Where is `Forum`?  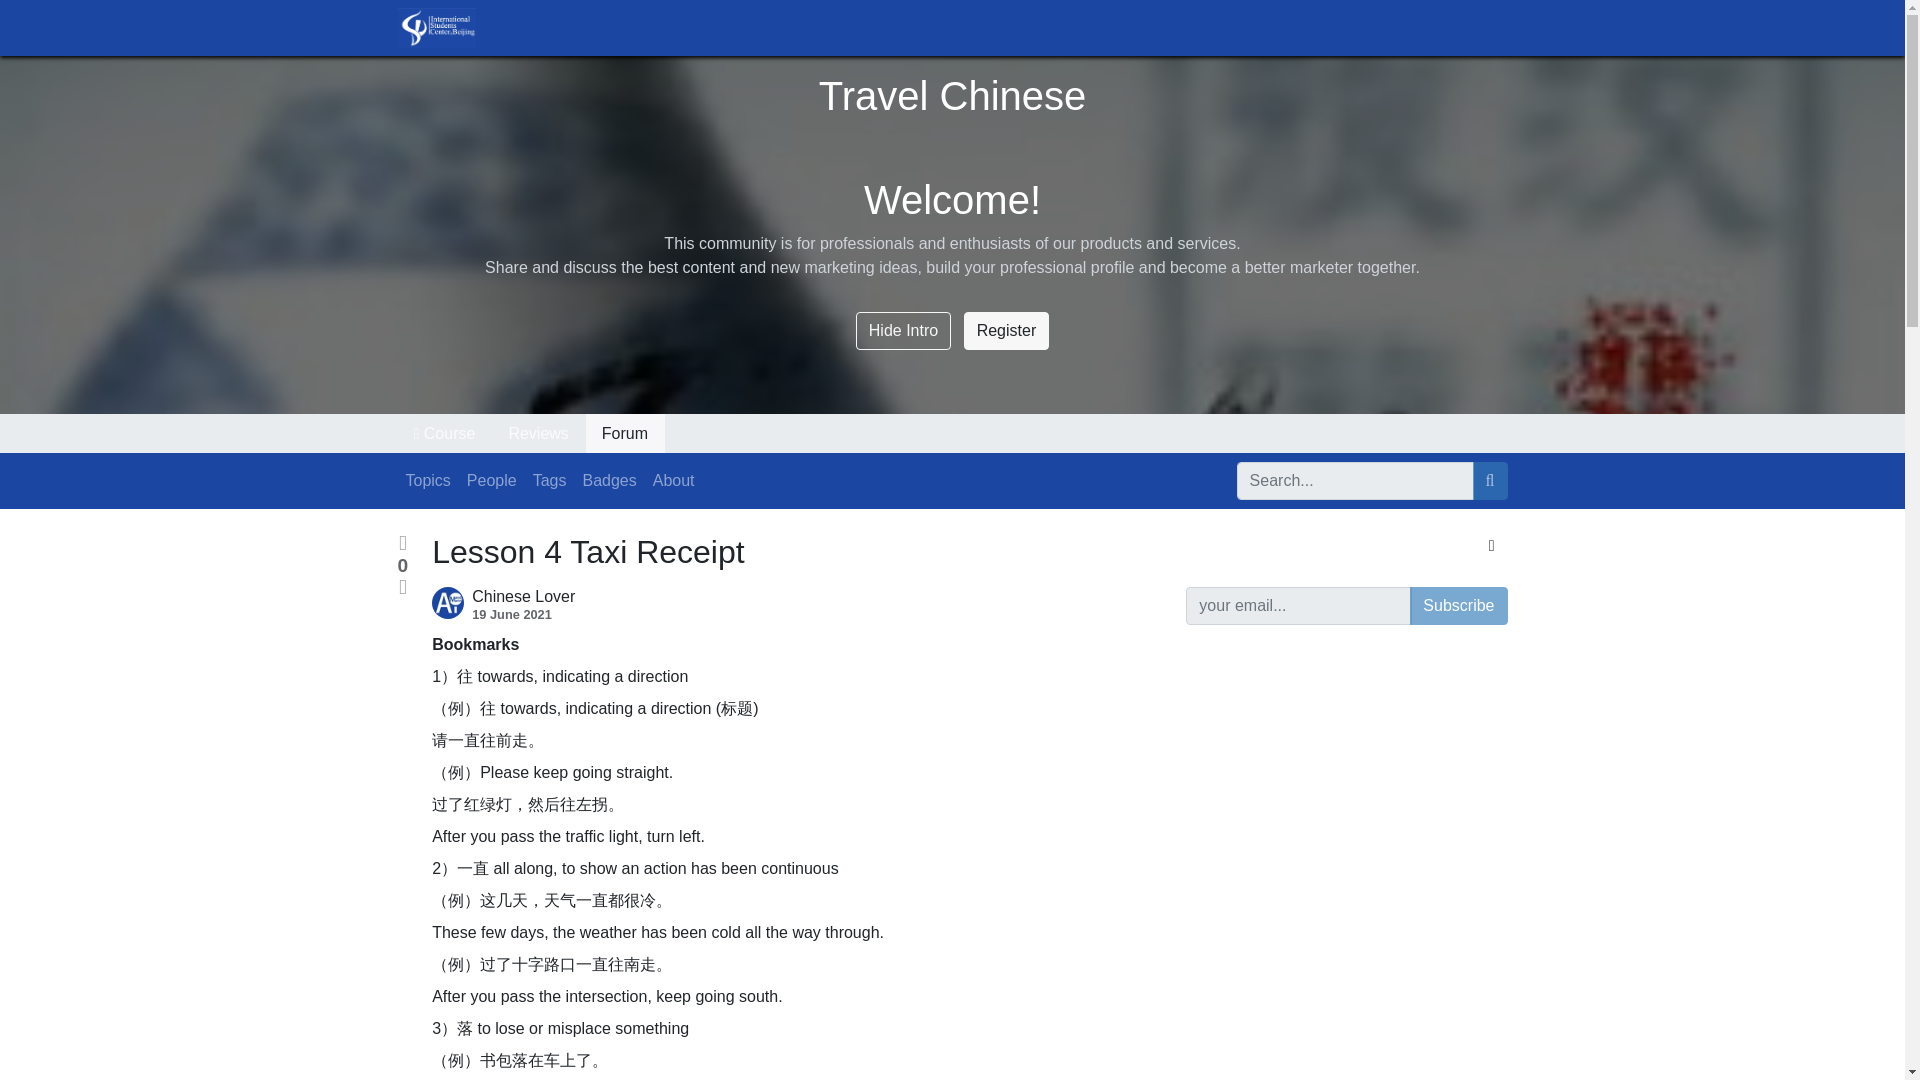 Forum is located at coordinates (624, 433).